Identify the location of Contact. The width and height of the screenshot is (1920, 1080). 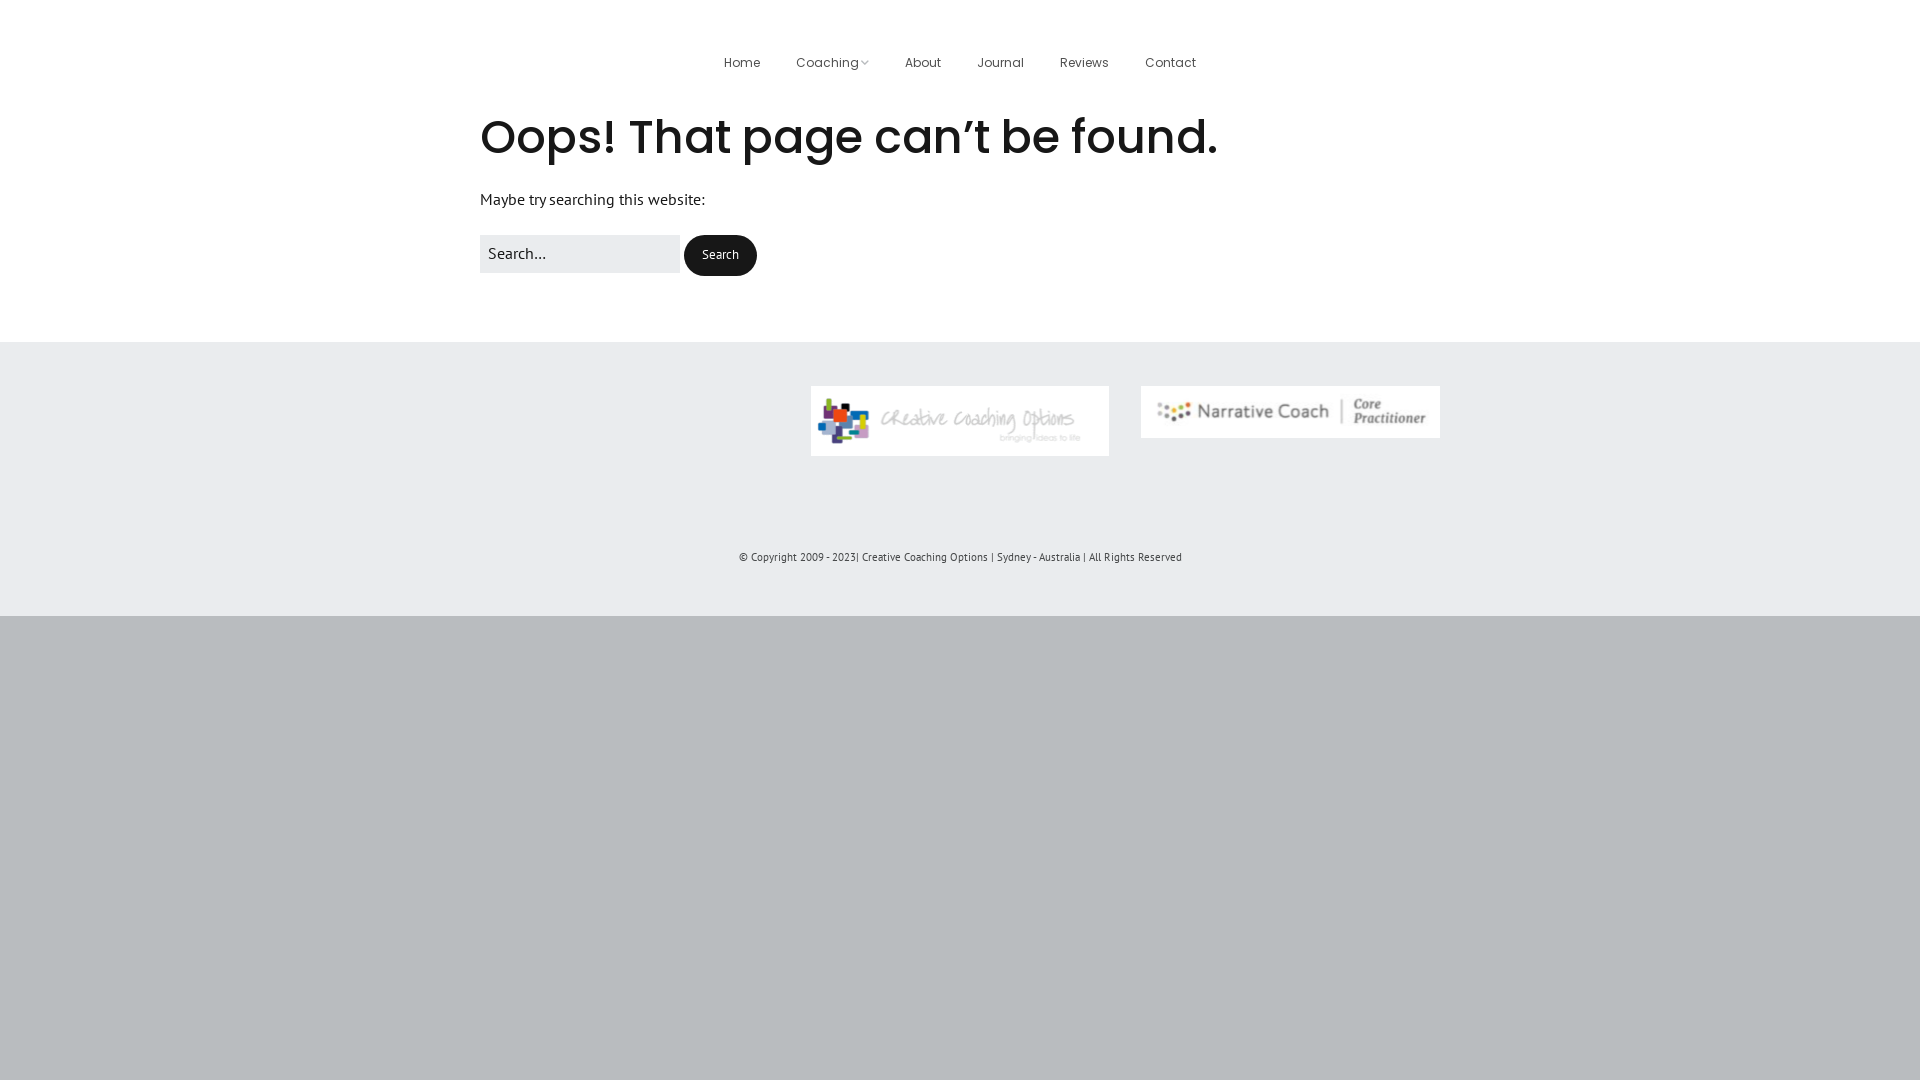
(1170, 64).